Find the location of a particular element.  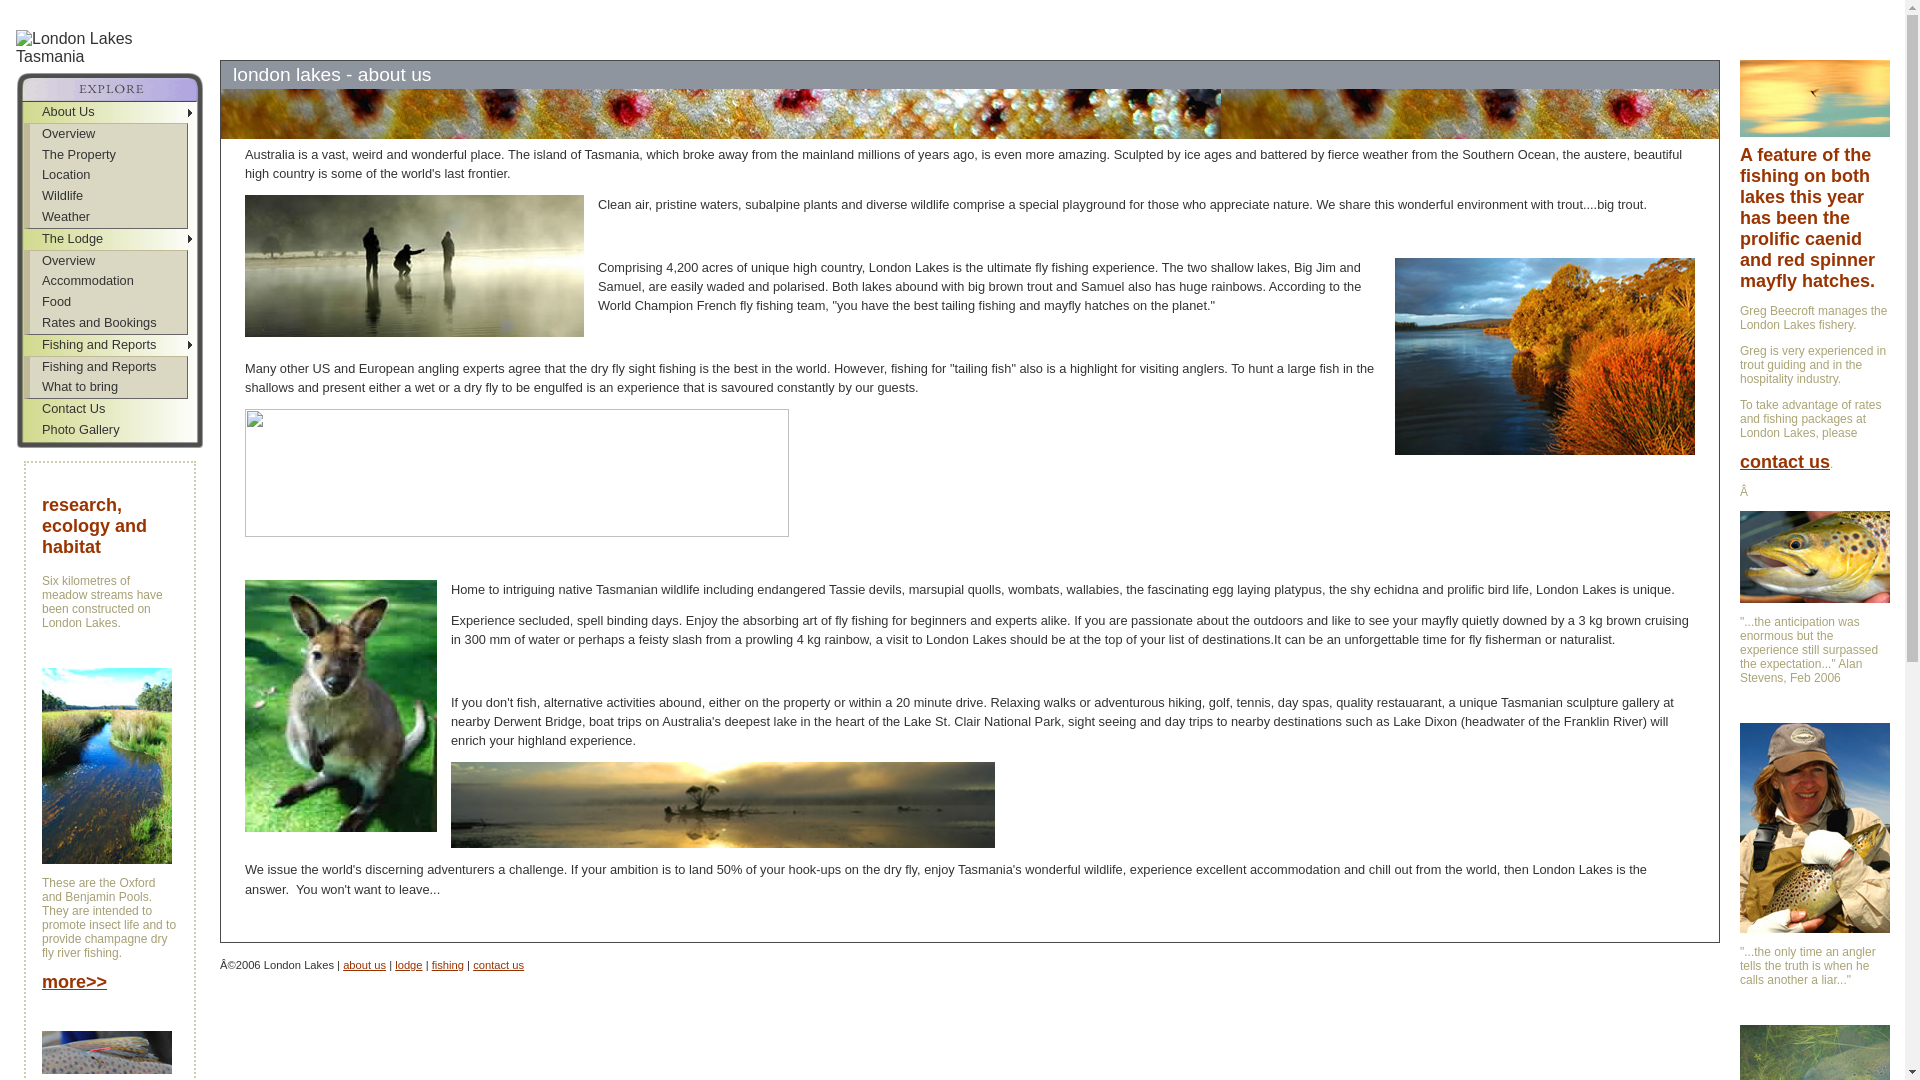

Weather is located at coordinates (108, 218).